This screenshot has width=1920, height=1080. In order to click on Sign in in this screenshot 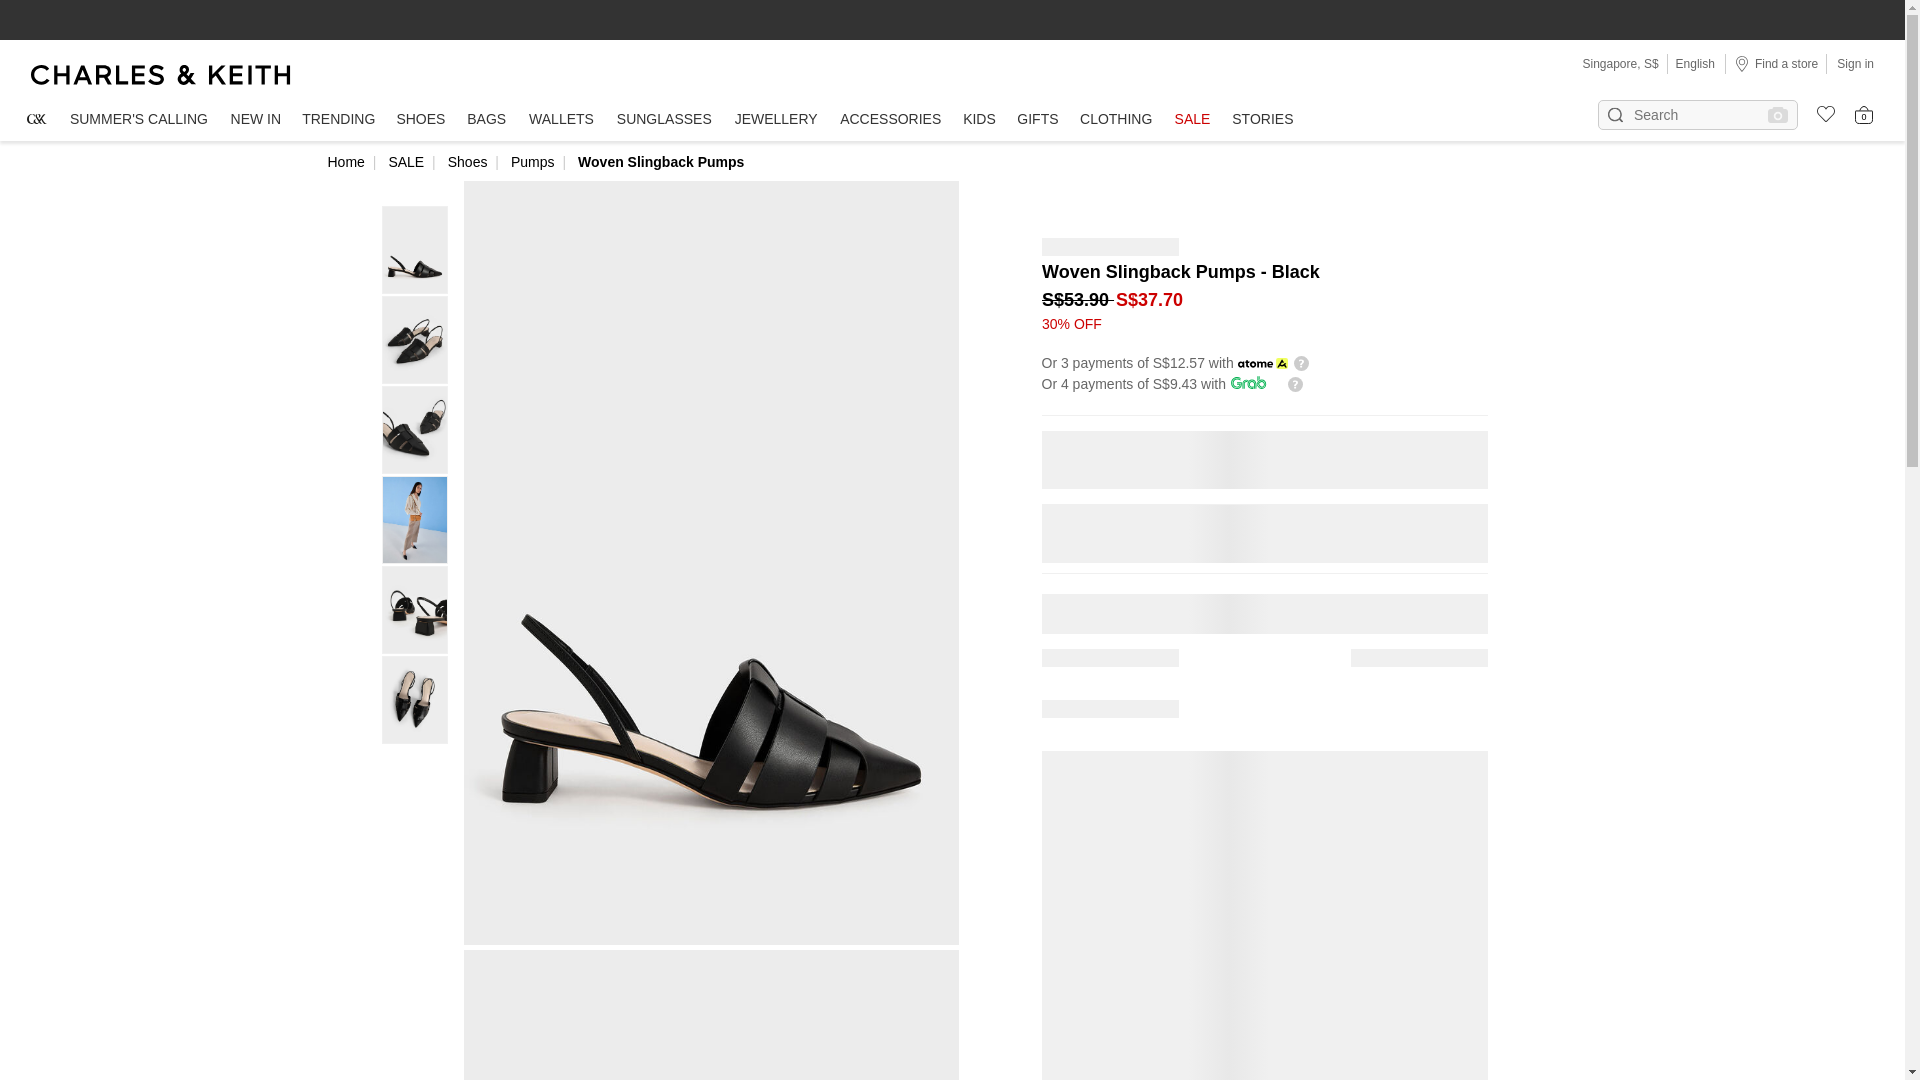, I will do `click(1855, 63)`.